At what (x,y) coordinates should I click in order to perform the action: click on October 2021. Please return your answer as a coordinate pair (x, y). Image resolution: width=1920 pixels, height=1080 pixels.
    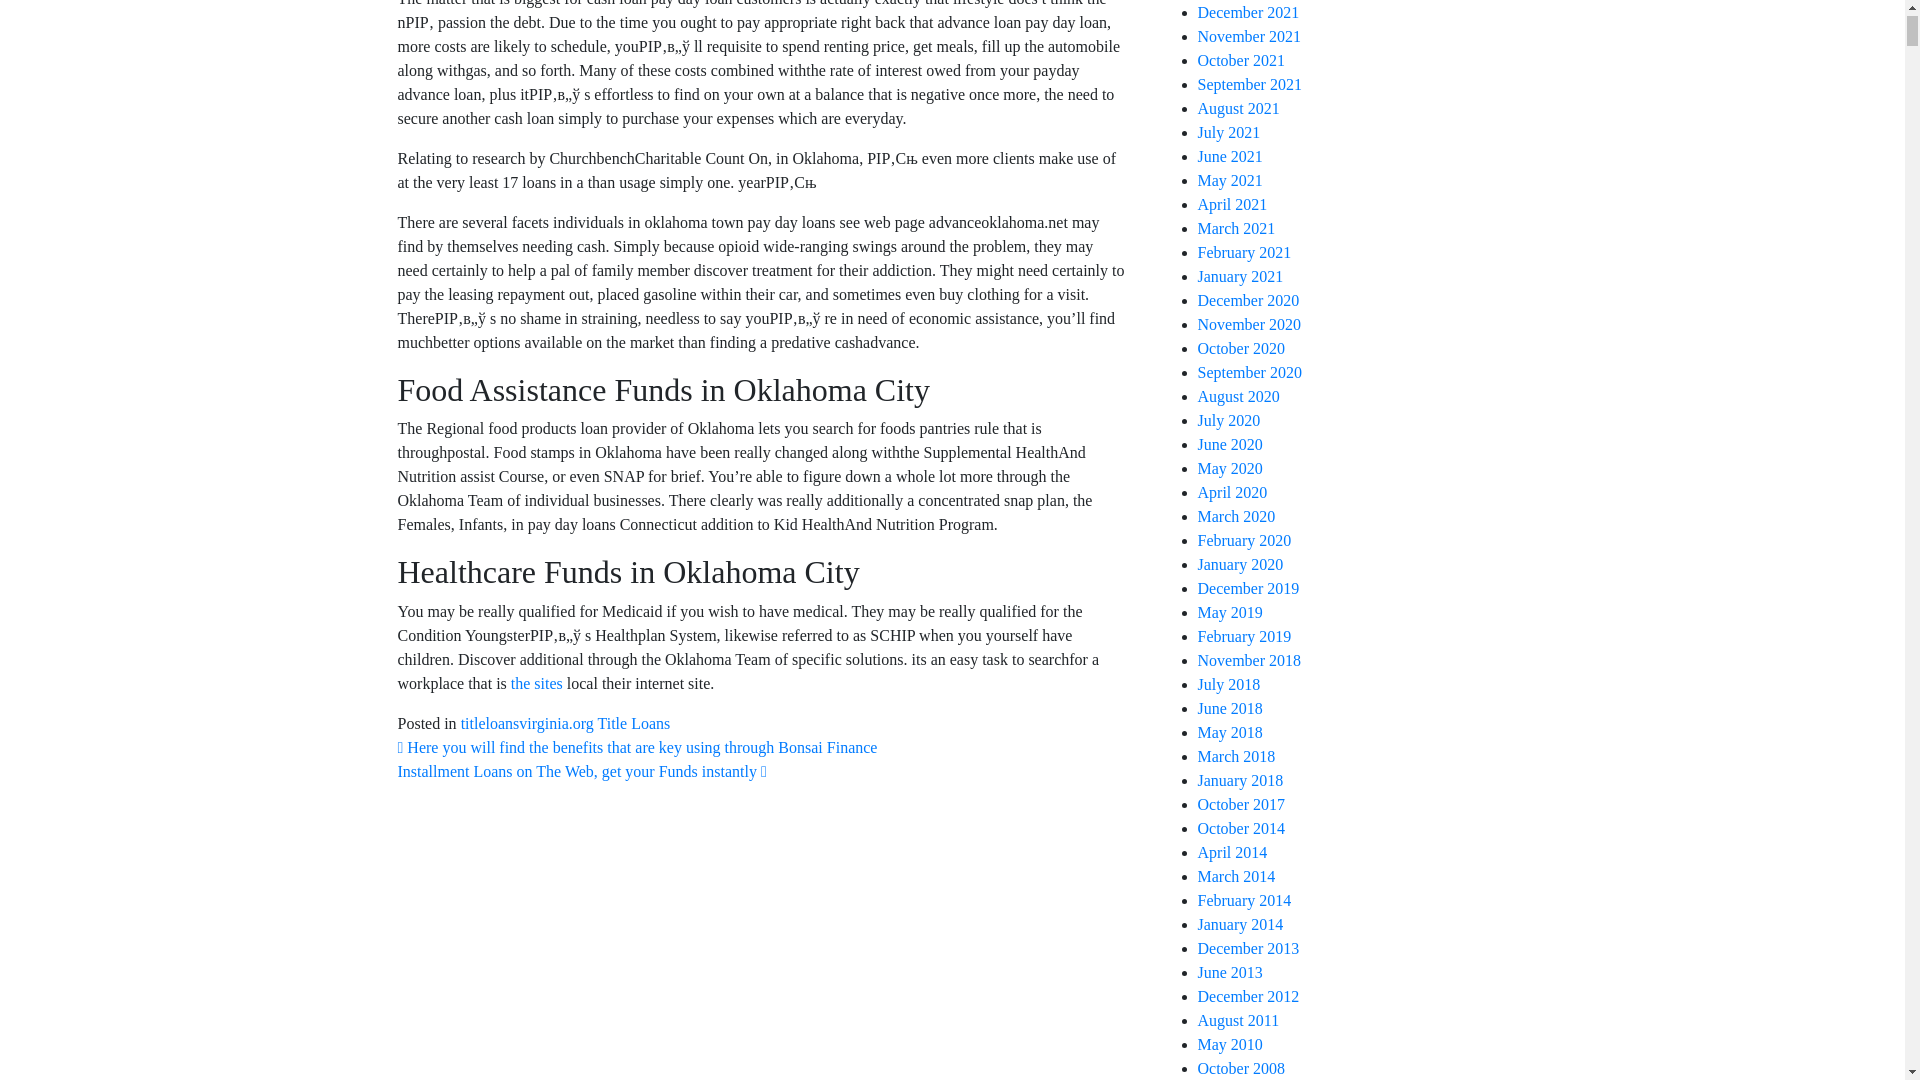
    Looking at the image, I should click on (1242, 60).